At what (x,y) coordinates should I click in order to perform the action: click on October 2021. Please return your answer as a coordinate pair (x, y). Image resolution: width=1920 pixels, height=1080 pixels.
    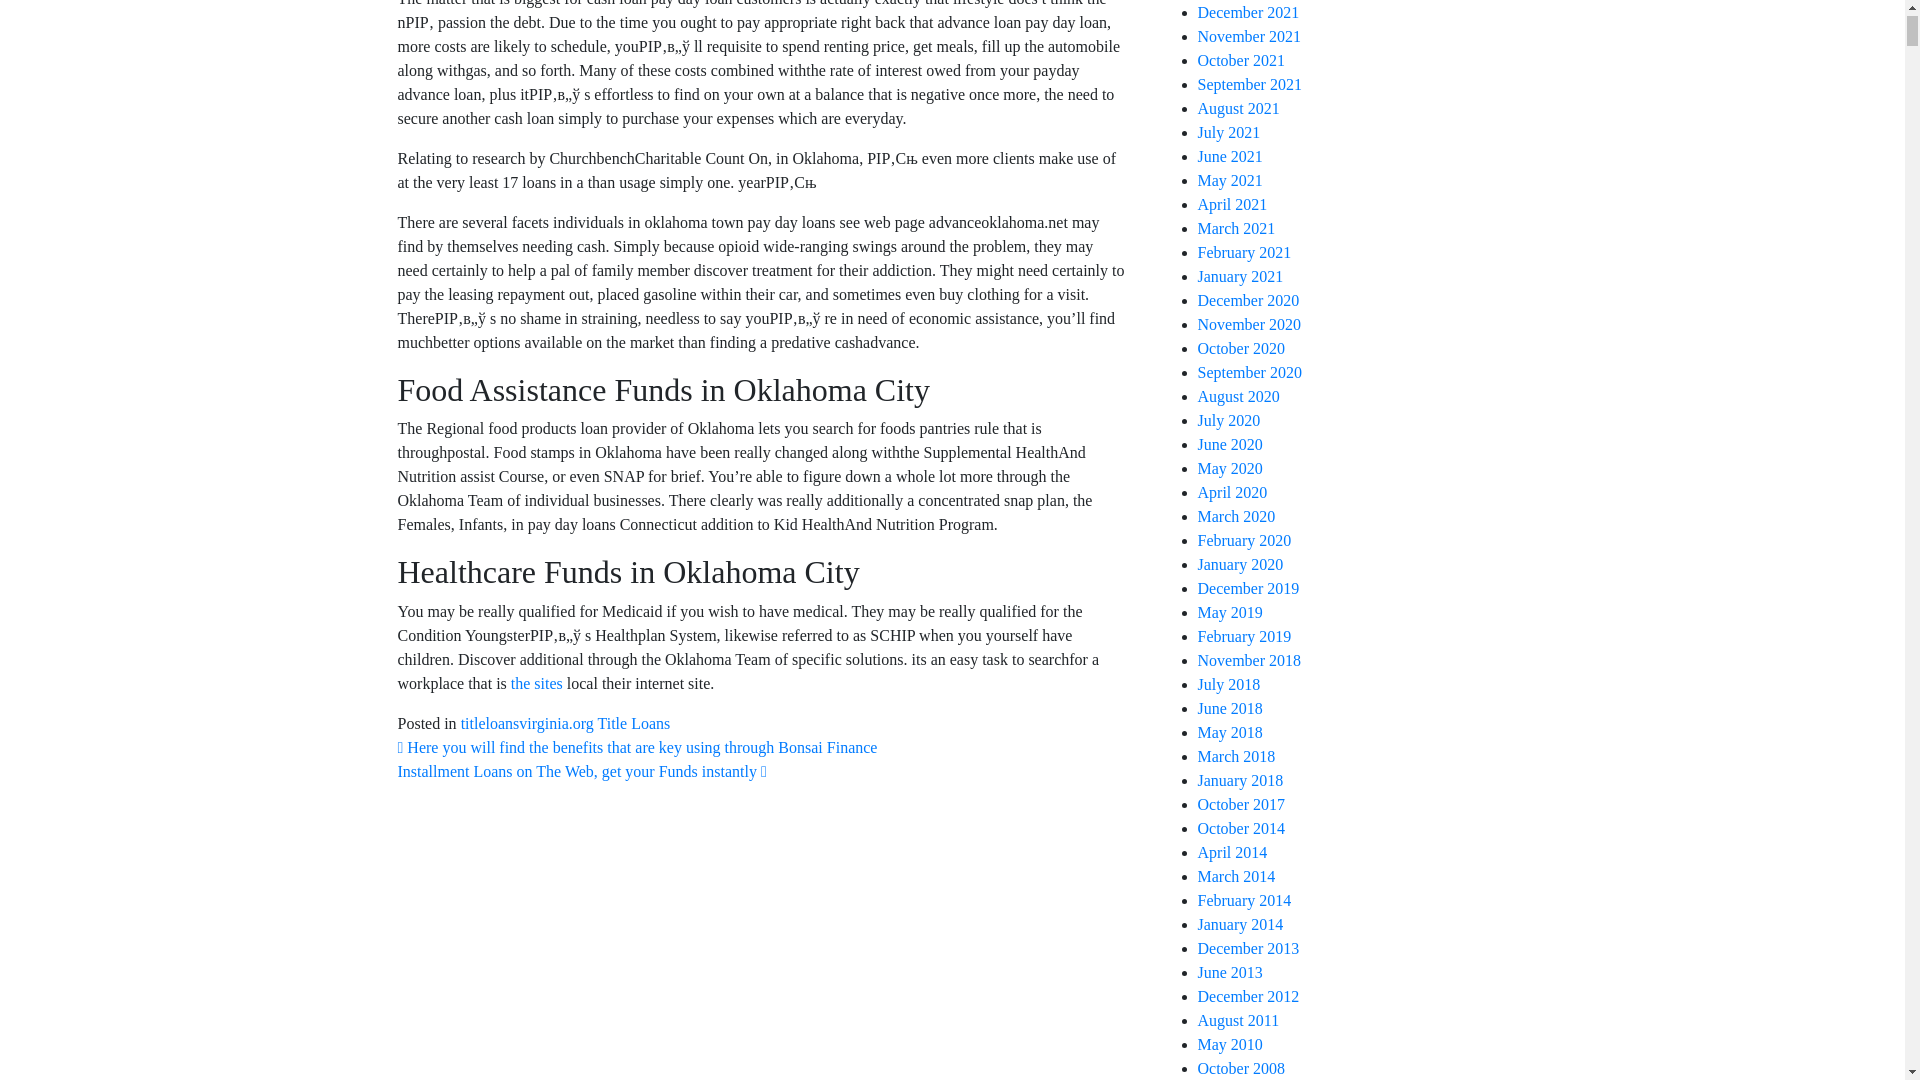
    Looking at the image, I should click on (1242, 60).